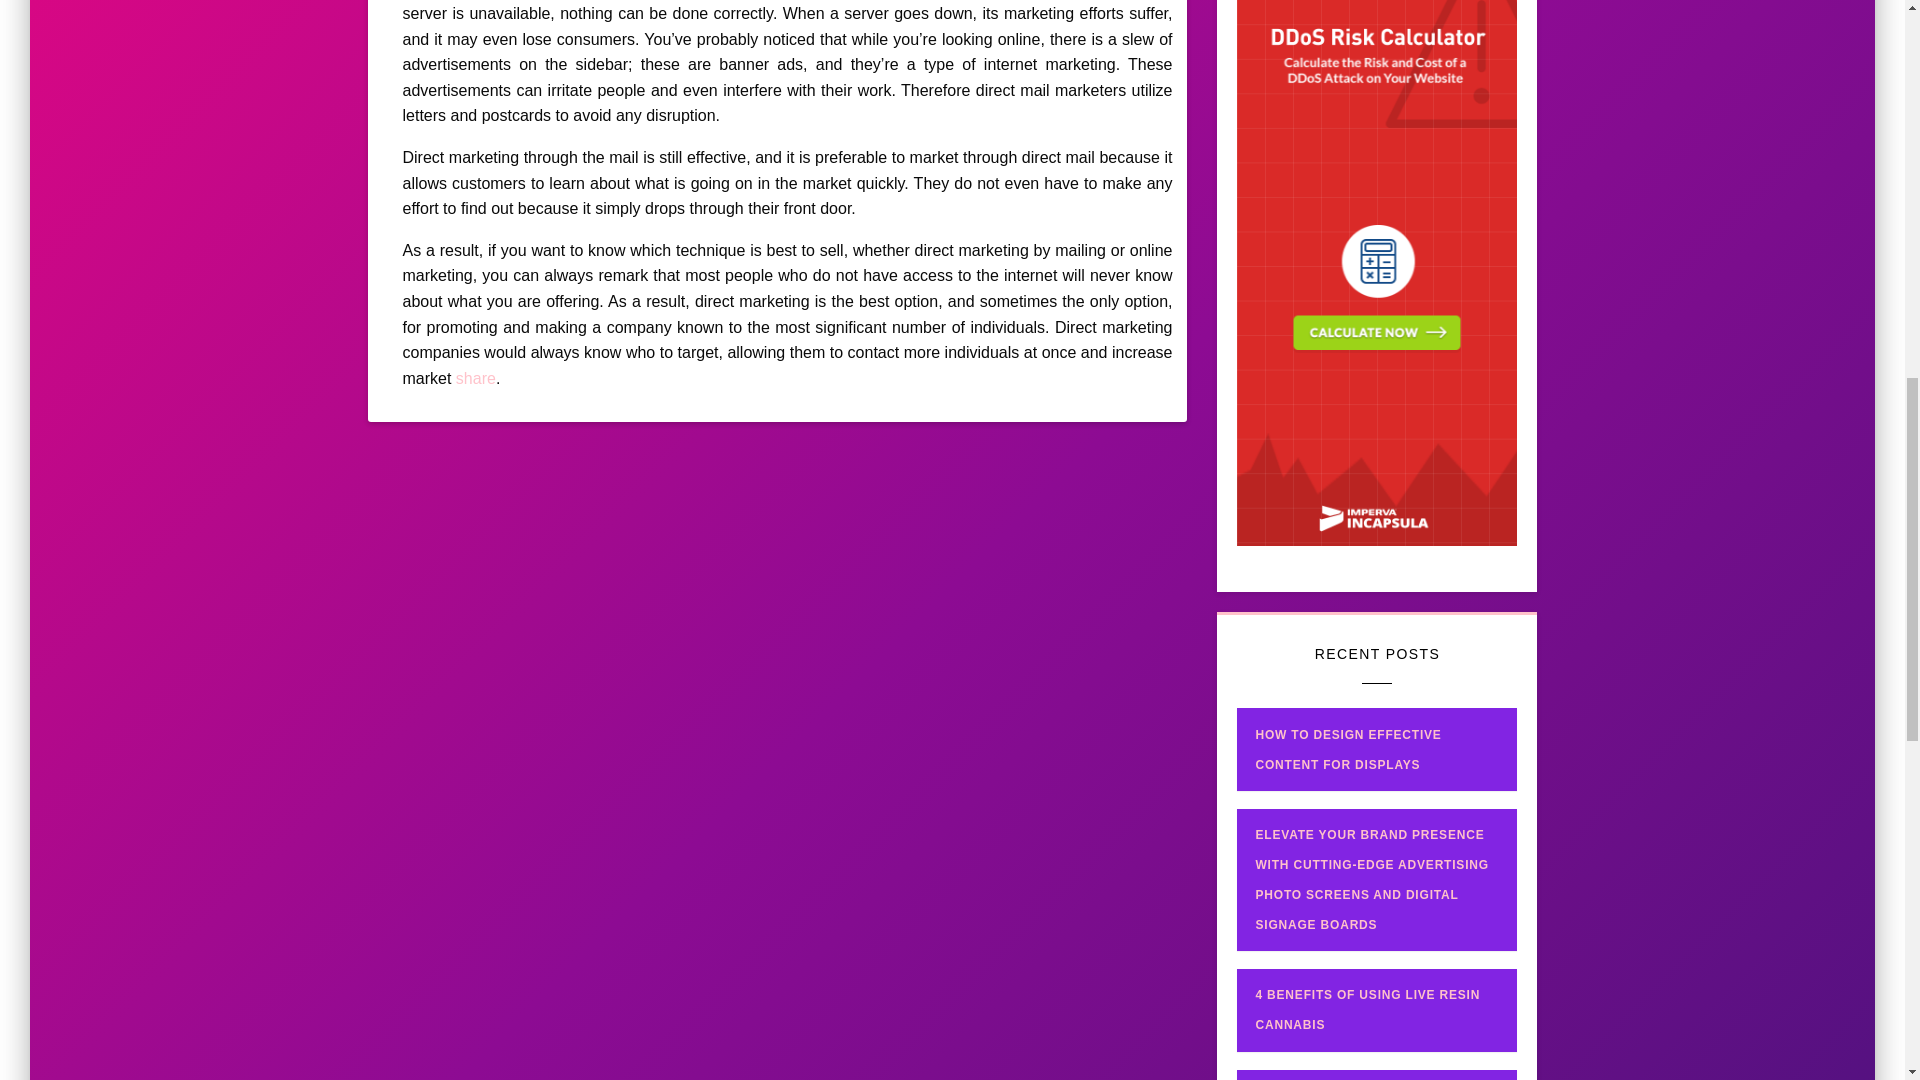 This screenshot has height=1080, width=1920. What do you see at coordinates (476, 378) in the screenshot?
I see `share` at bounding box center [476, 378].